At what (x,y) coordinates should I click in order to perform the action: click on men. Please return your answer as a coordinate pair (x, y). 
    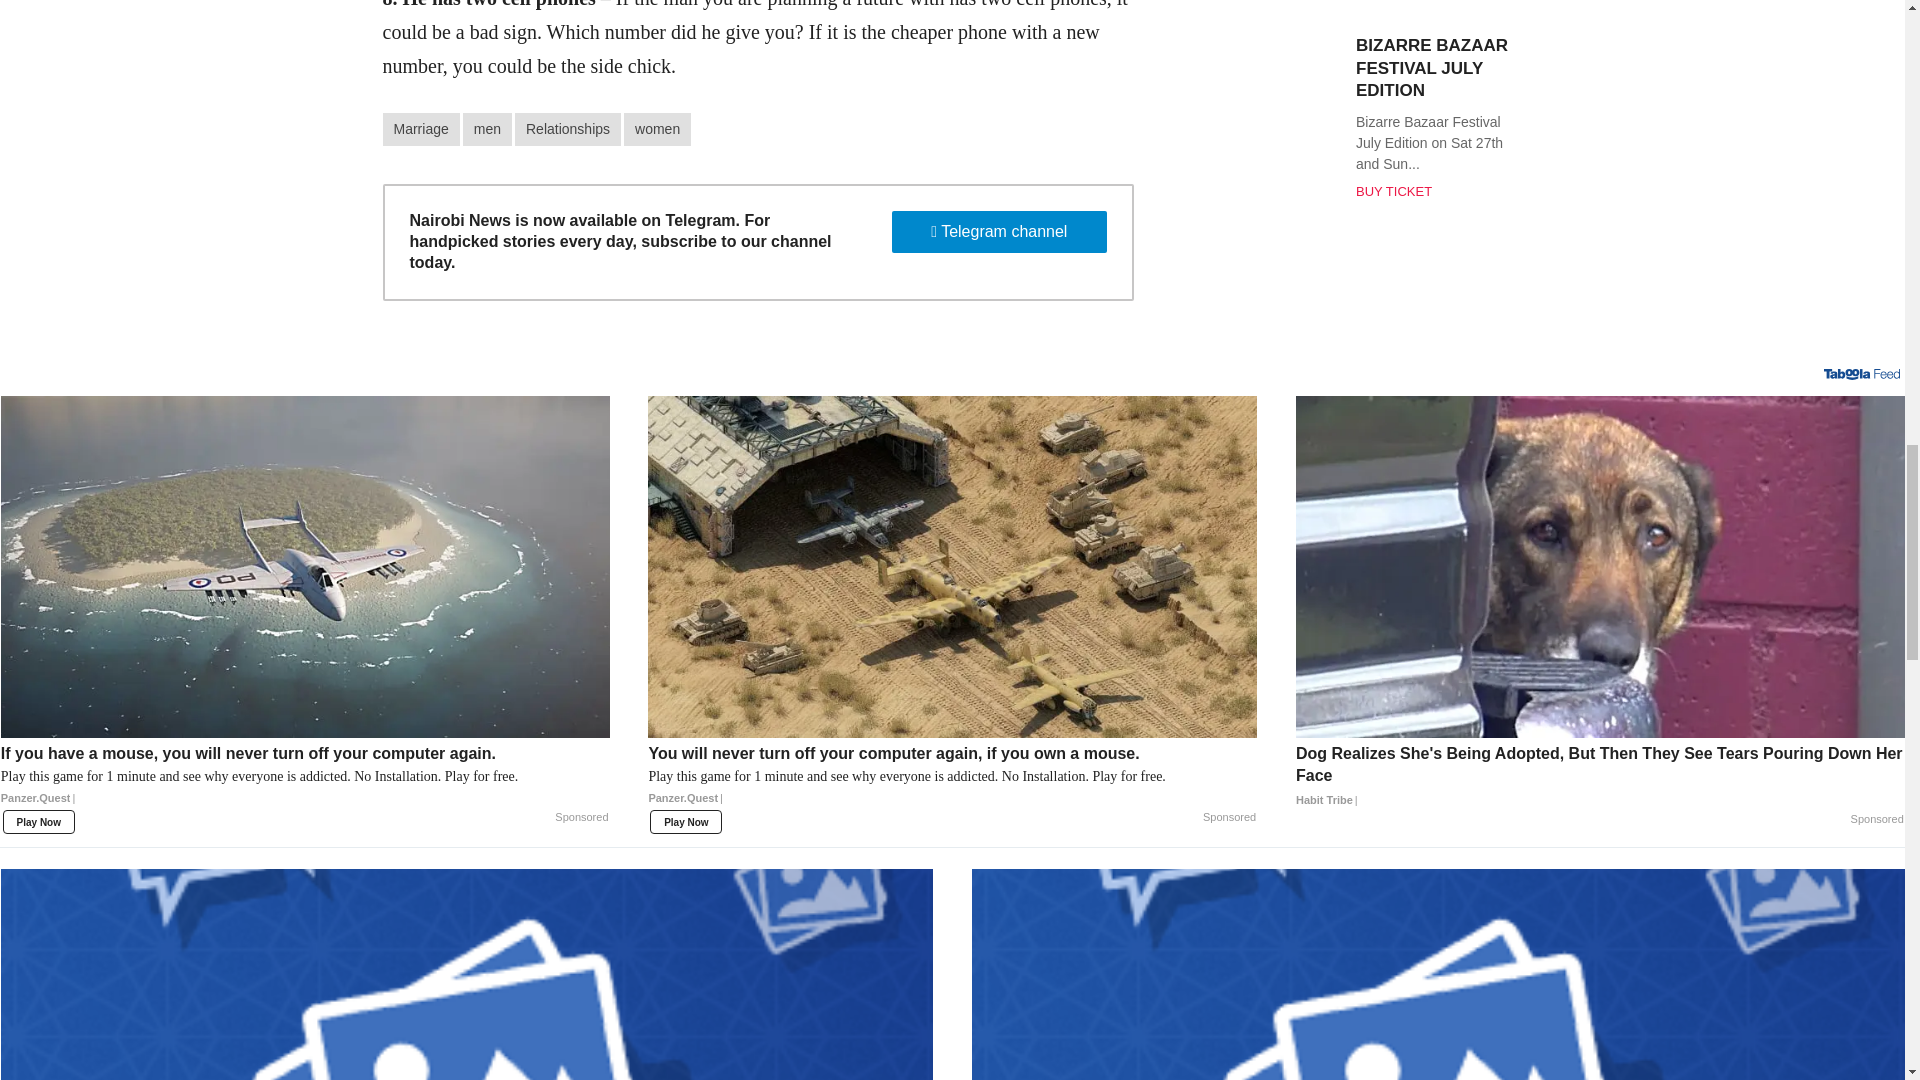
    Looking at the image, I should click on (487, 129).